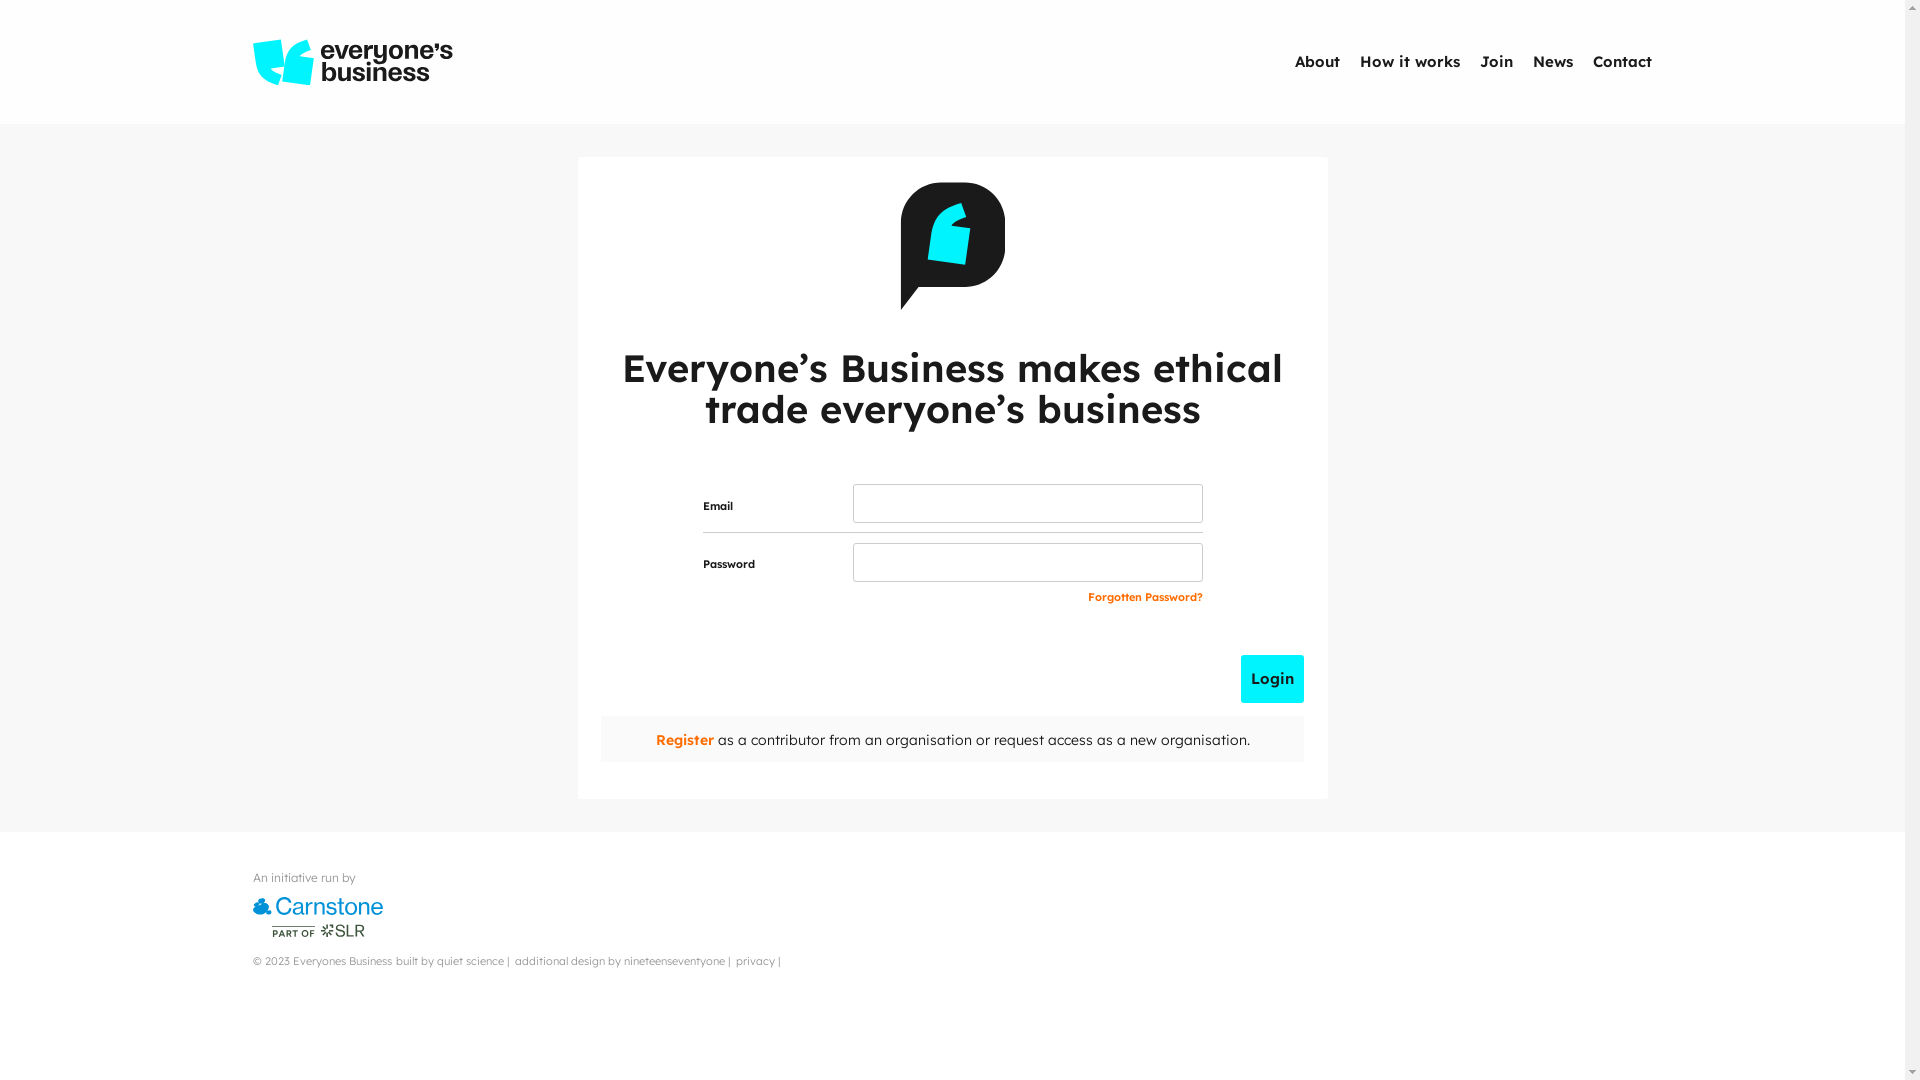  I want to click on privacy, so click(756, 961).